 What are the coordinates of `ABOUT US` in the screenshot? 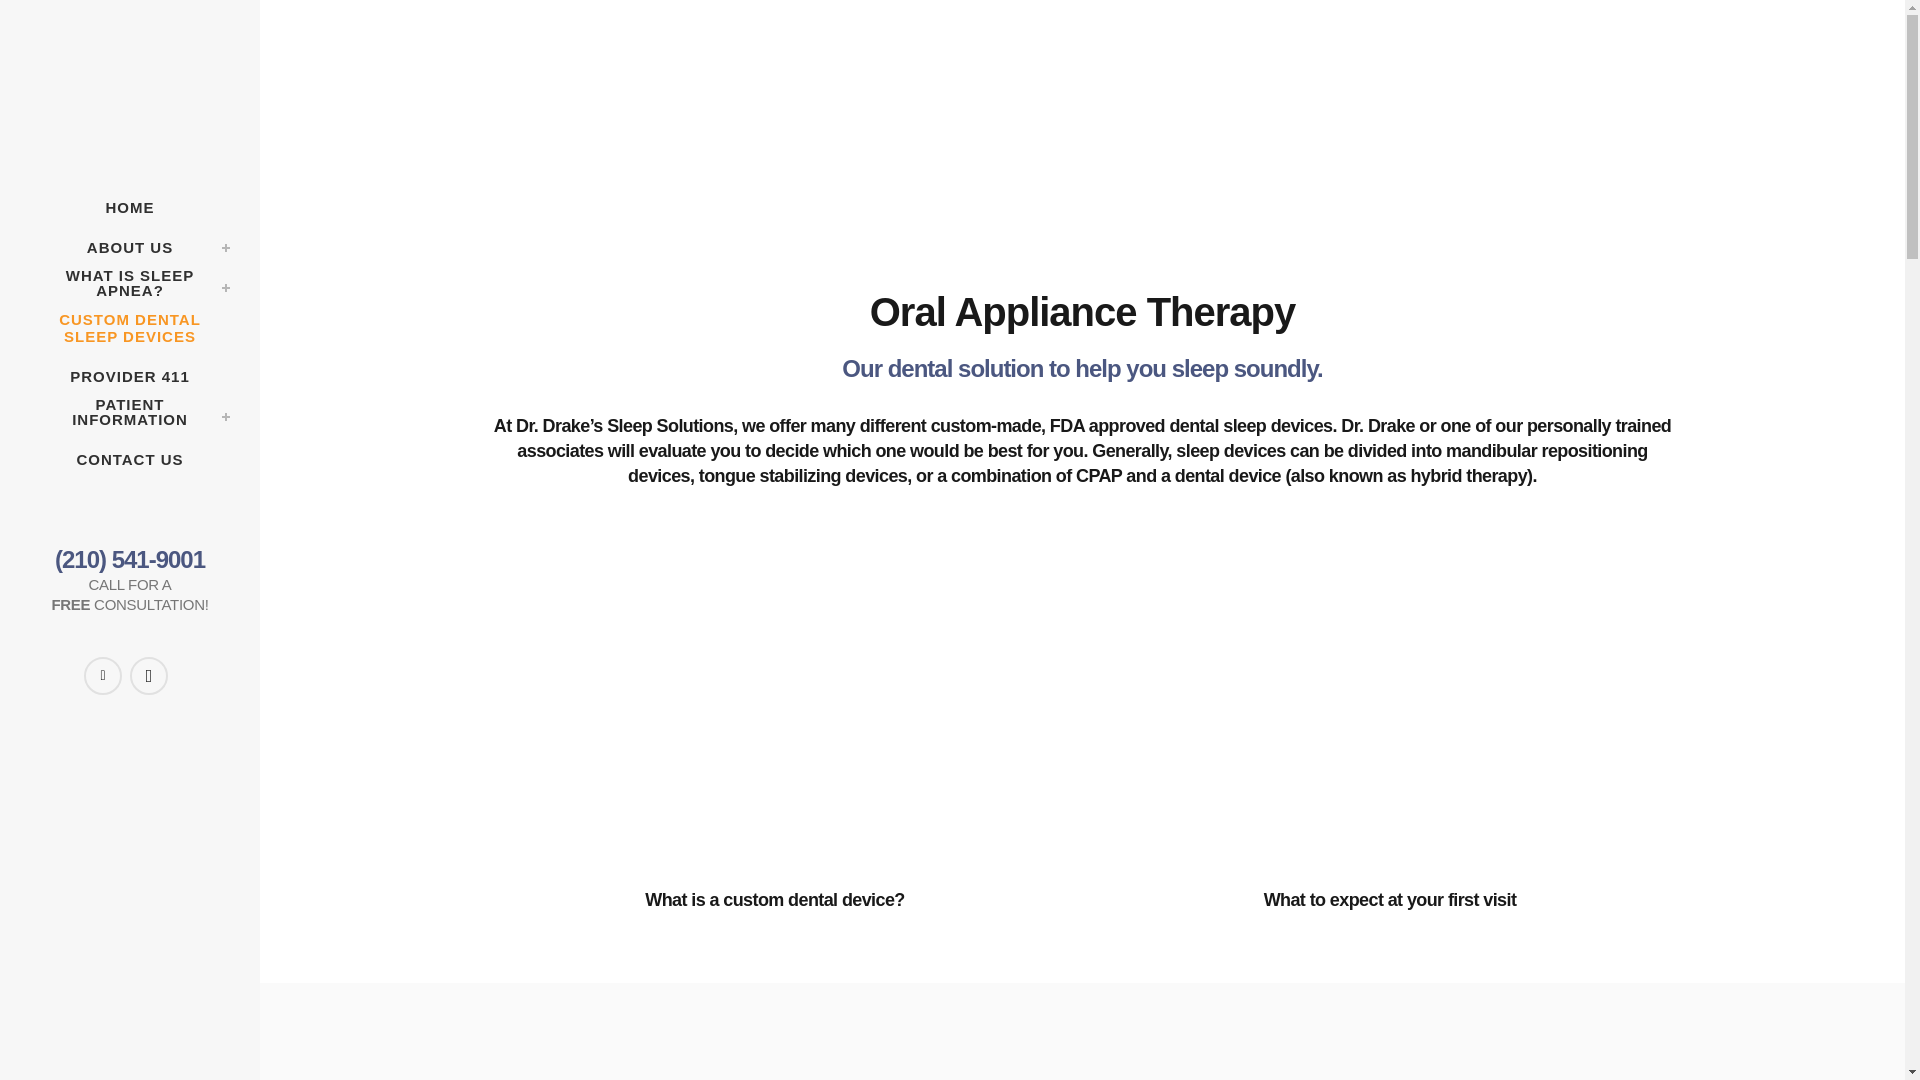 It's located at (130, 247).